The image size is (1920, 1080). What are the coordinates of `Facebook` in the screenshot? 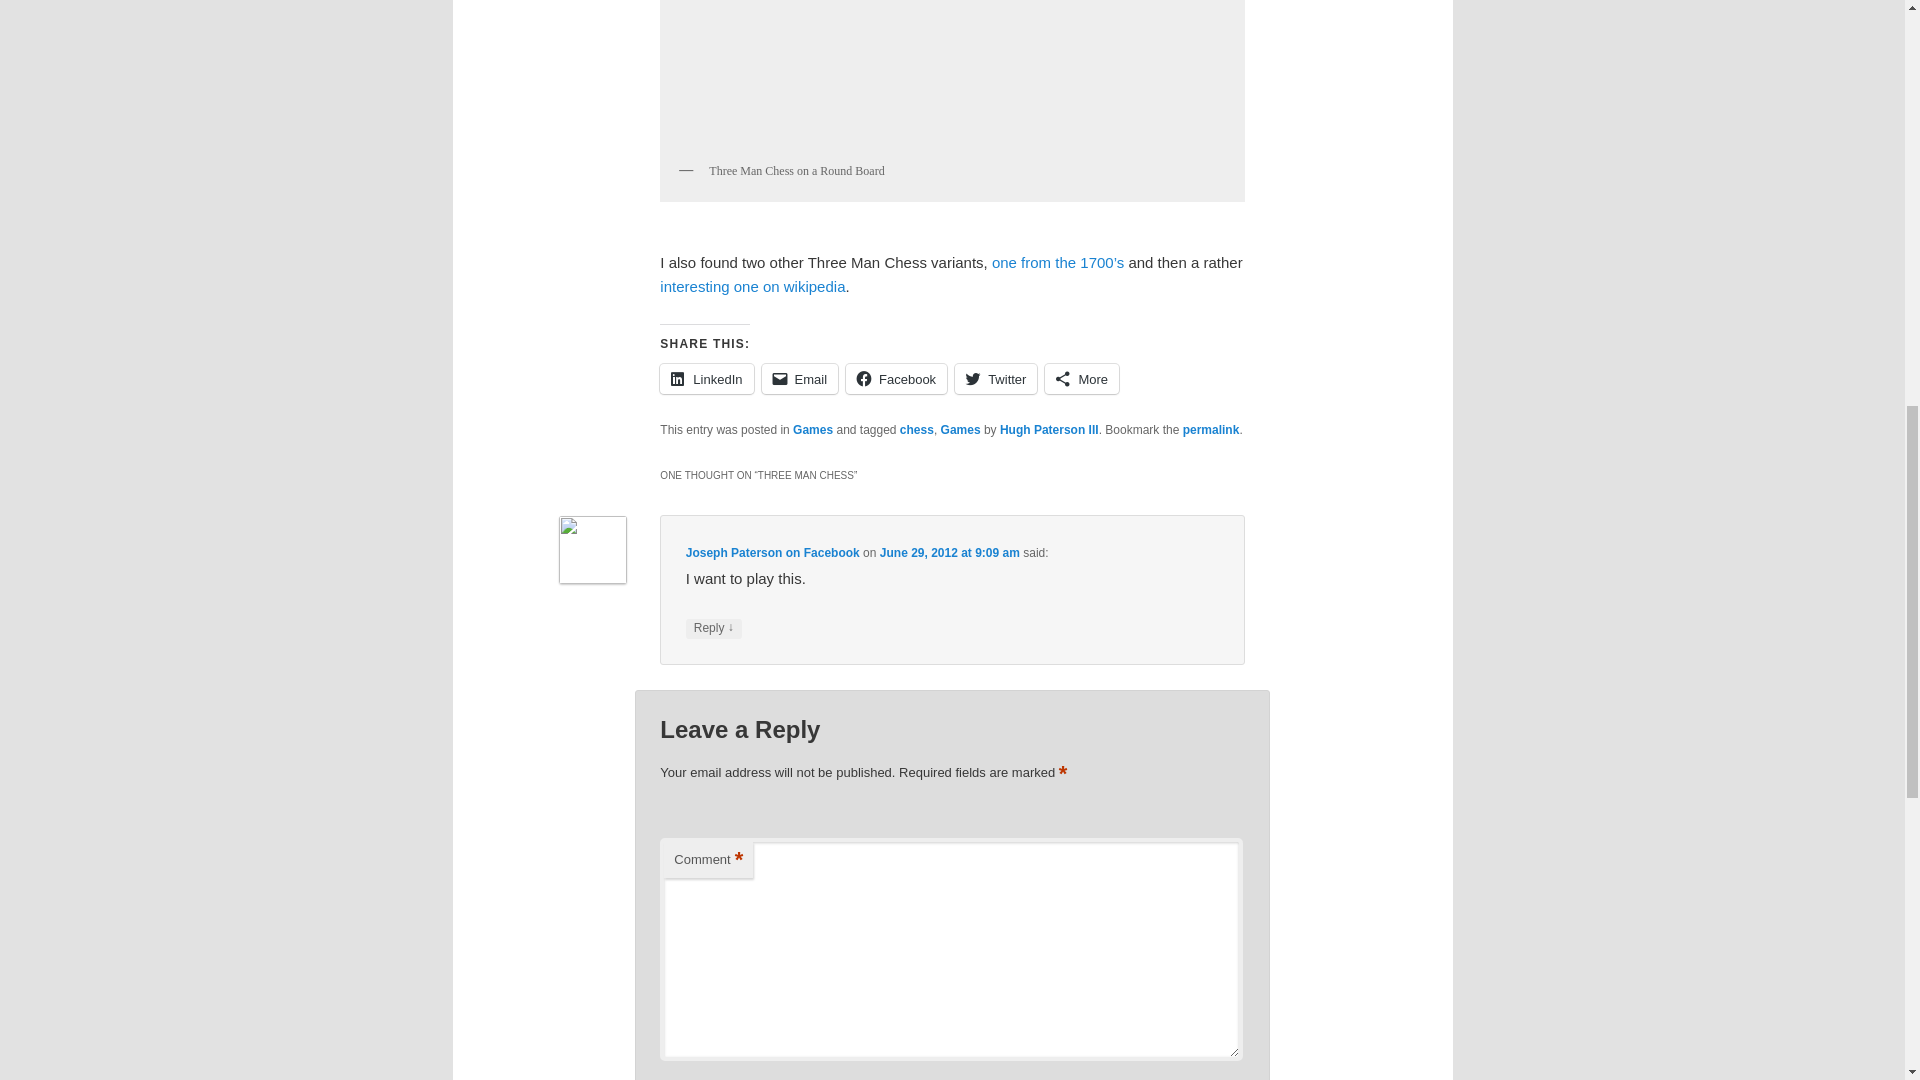 It's located at (896, 378).